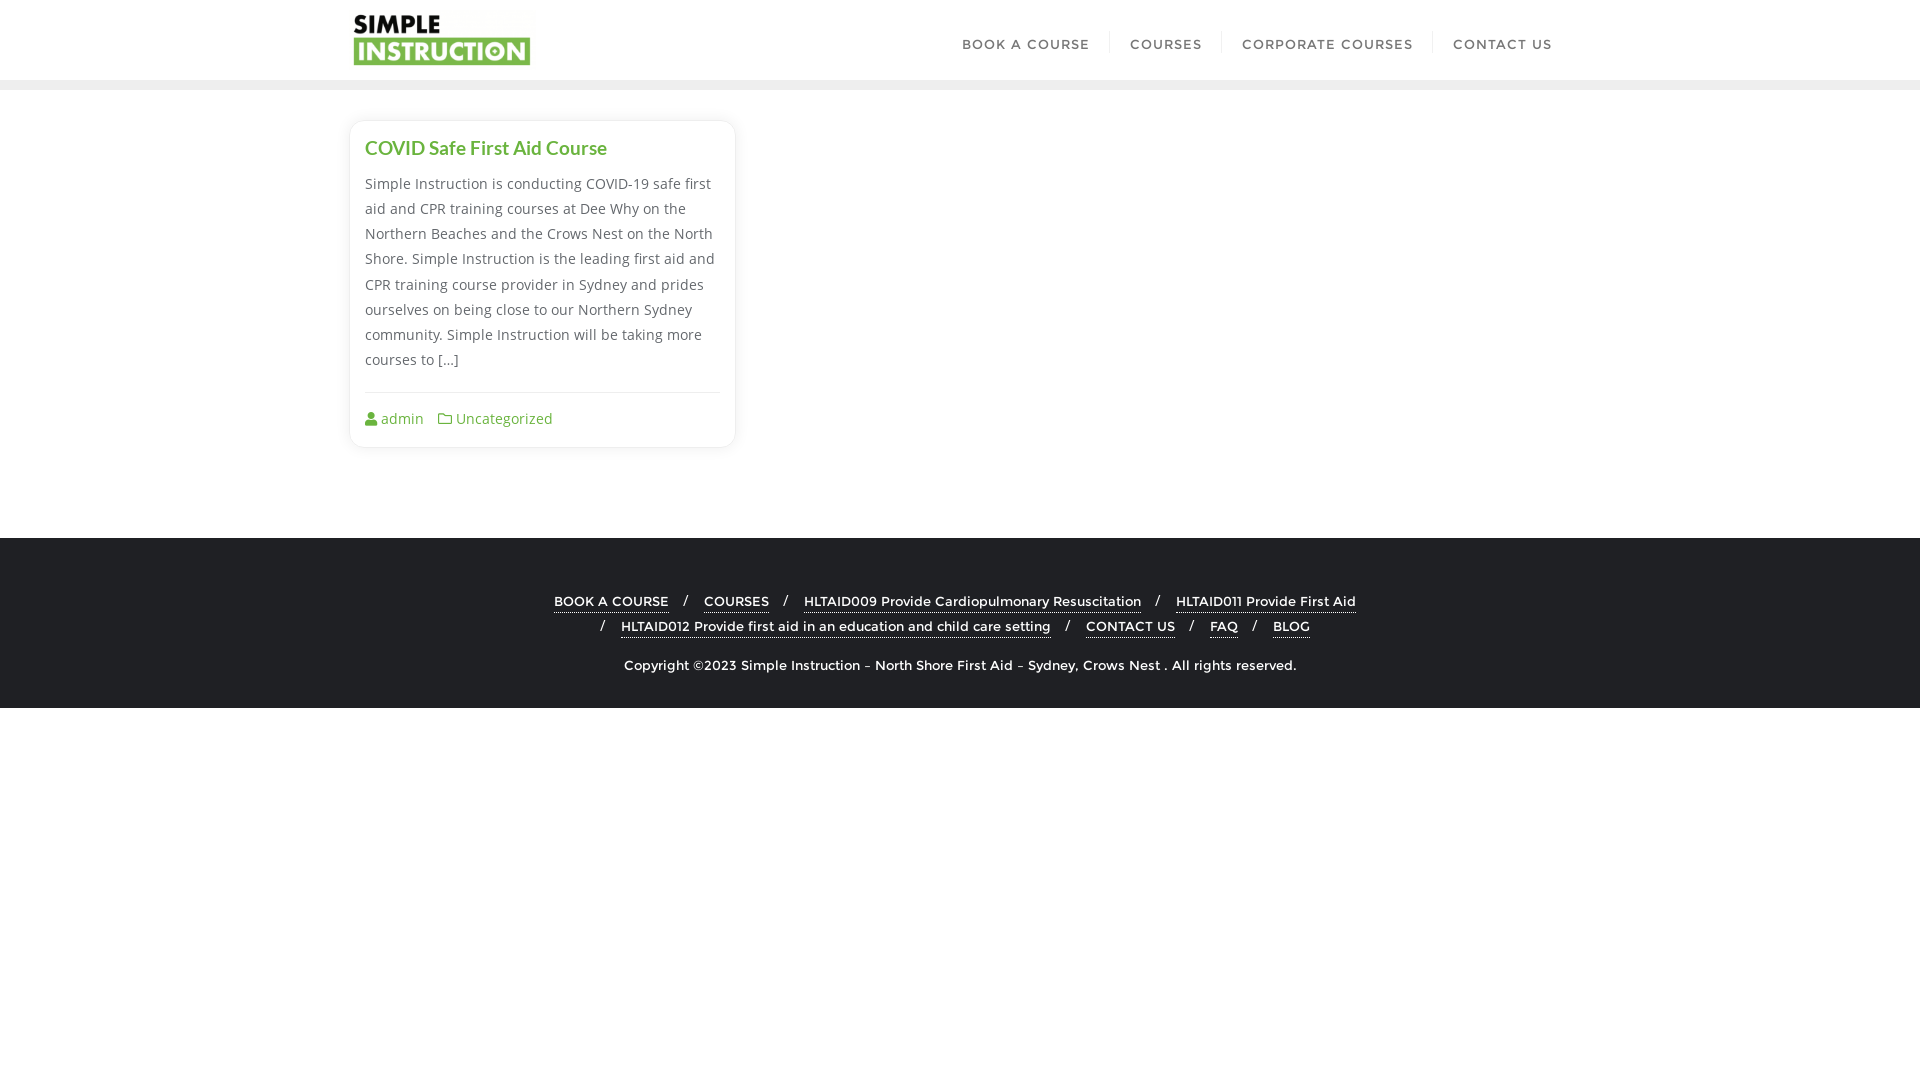 The height and width of the screenshot is (1080, 1920). Describe the element at coordinates (1328, 40) in the screenshot. I see `CORPORATE COURSES` at that location.